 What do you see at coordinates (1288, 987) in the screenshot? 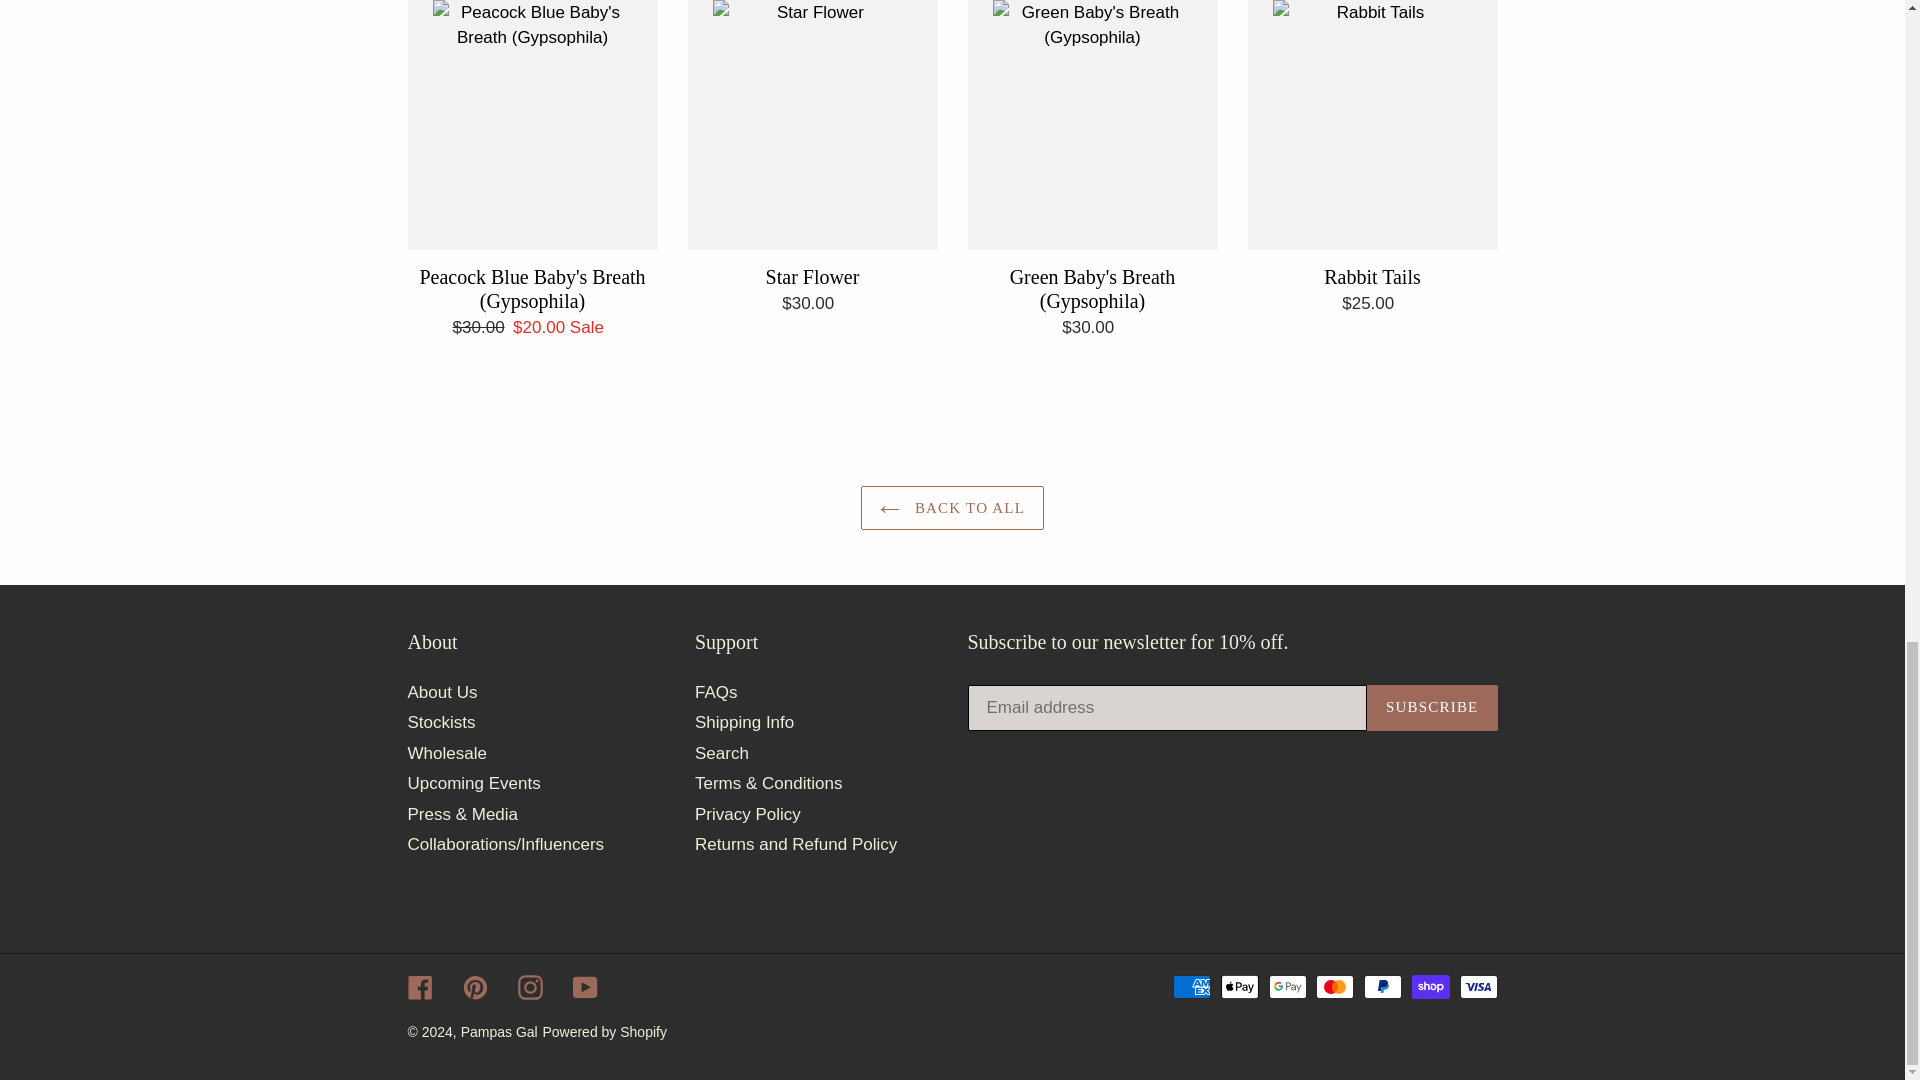
I see `Google Pay` at bounding box center [1288, 987].